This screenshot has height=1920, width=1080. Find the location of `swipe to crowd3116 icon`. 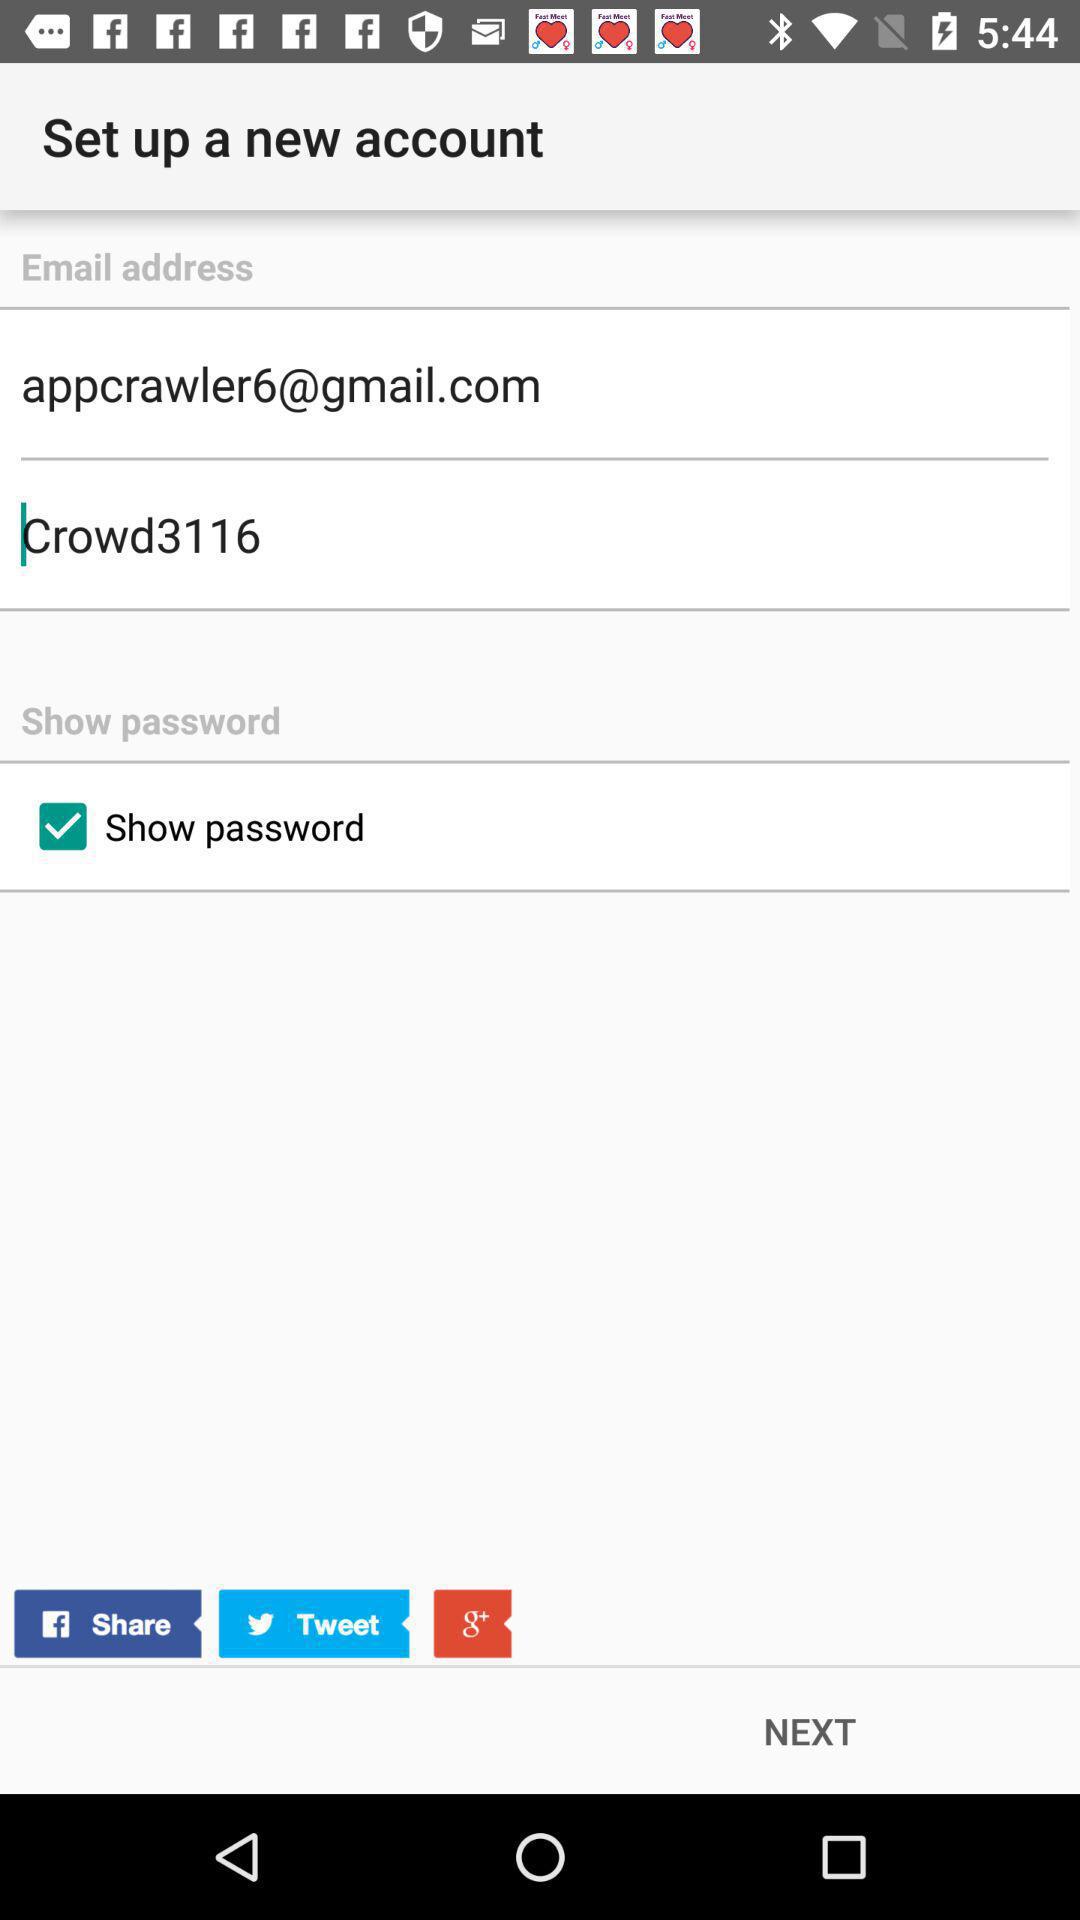

swipe to crowd3116 icon is located at coordinates (534, 534).